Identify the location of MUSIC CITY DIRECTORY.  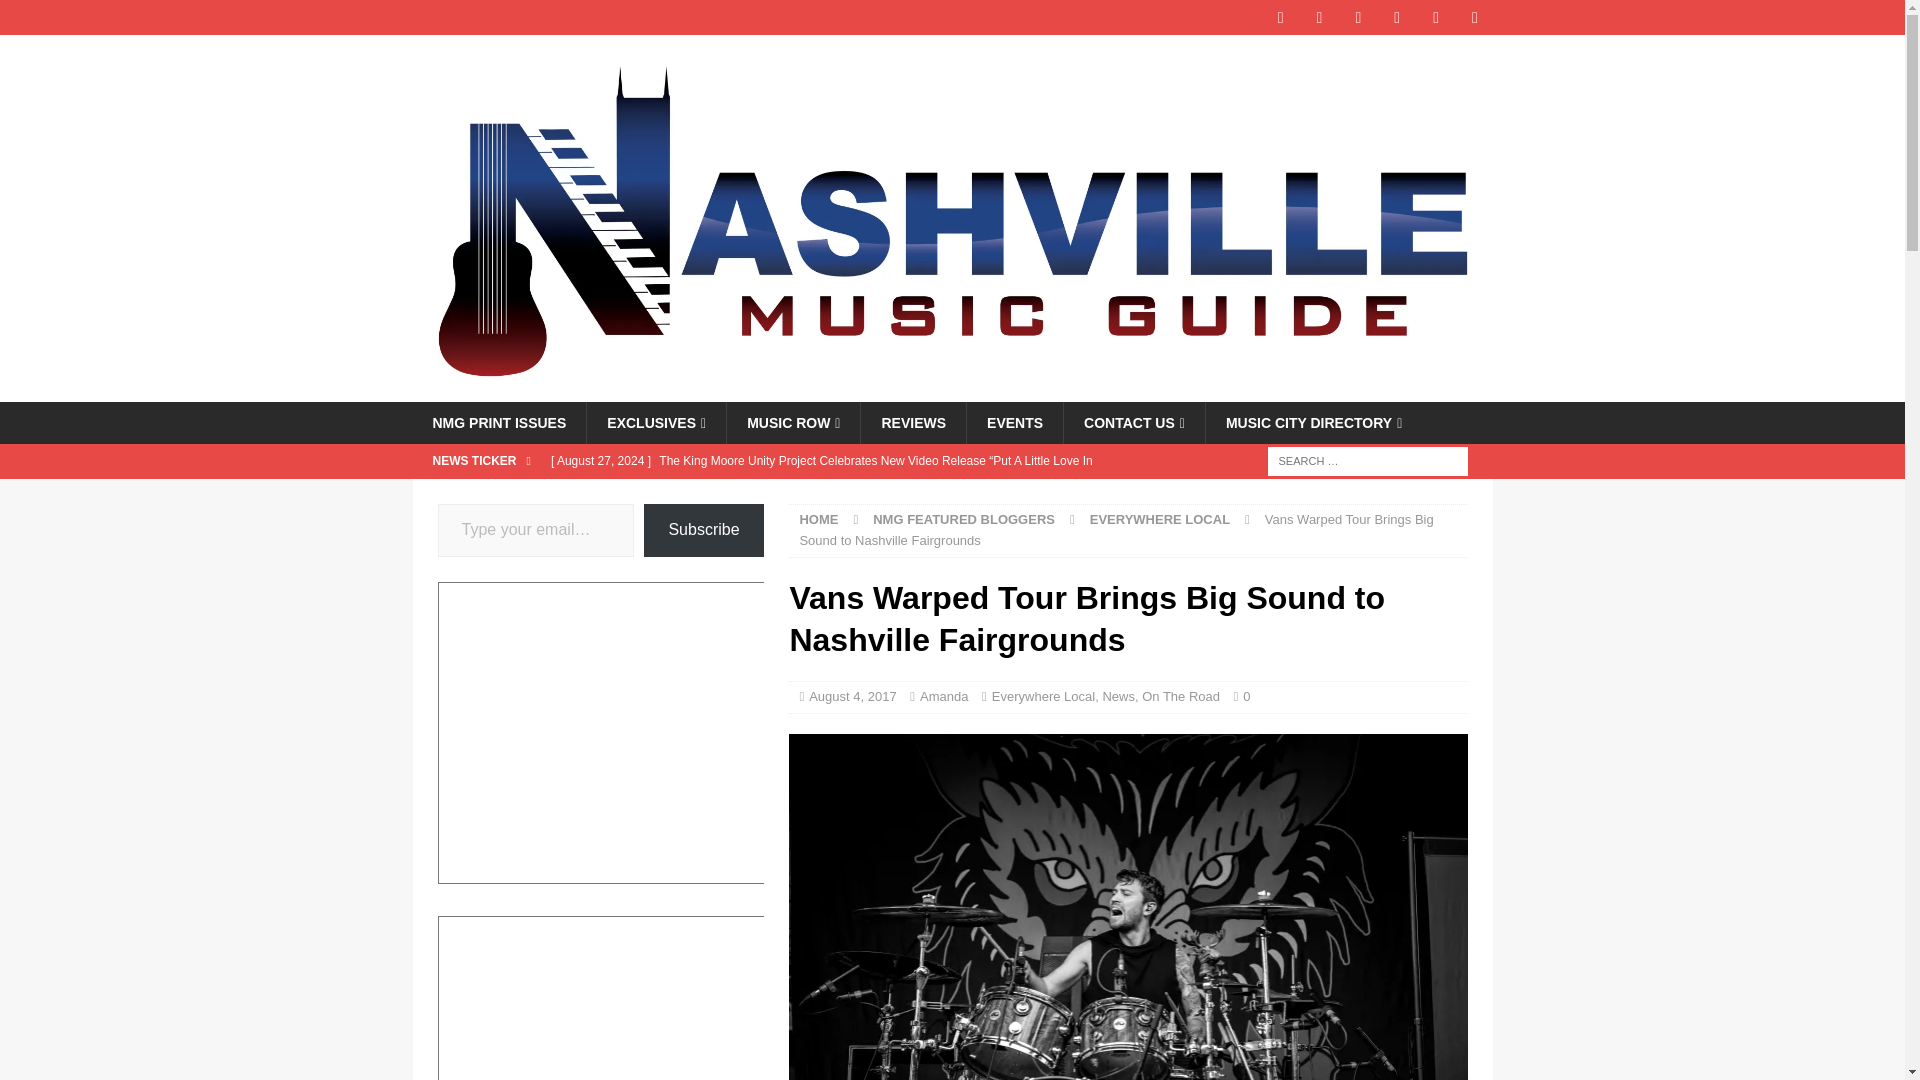
(1314, 422).